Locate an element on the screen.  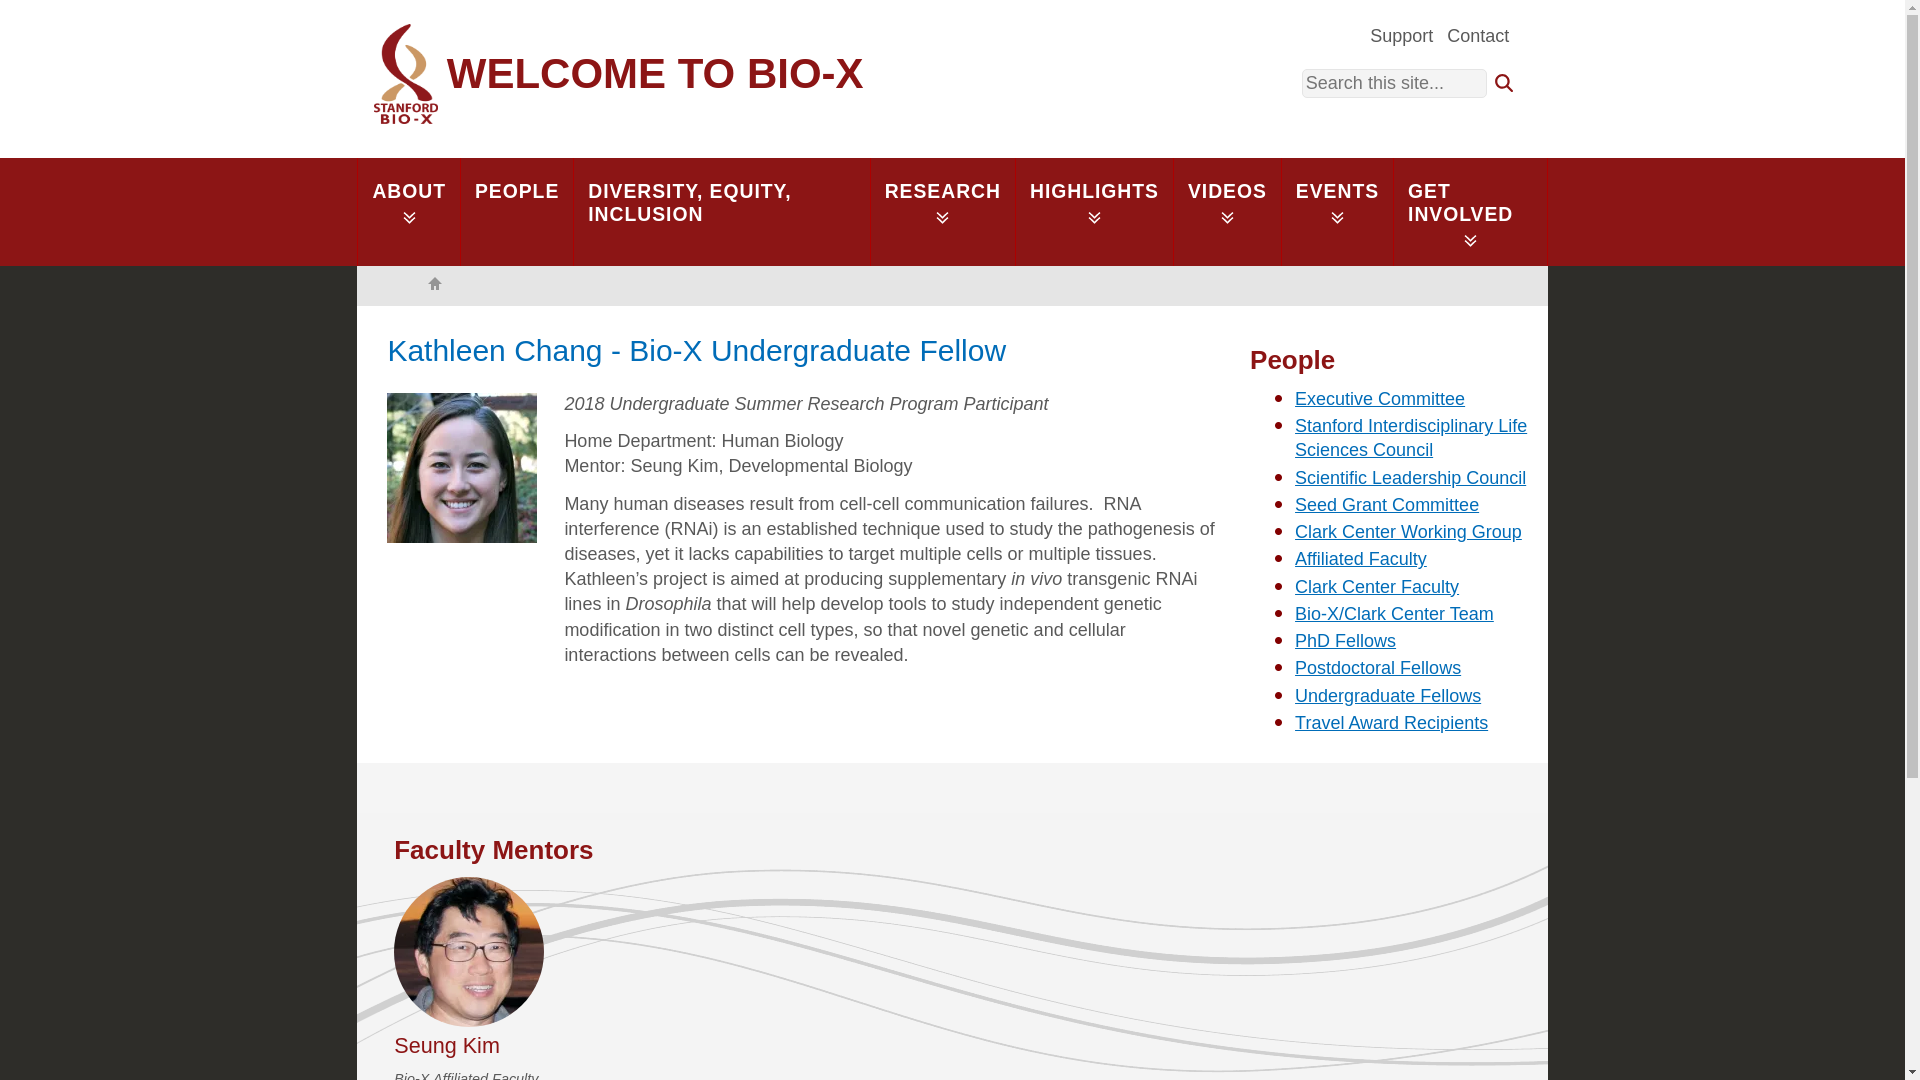
HIGHLIGHTS is located at coordinates (1094, 211).